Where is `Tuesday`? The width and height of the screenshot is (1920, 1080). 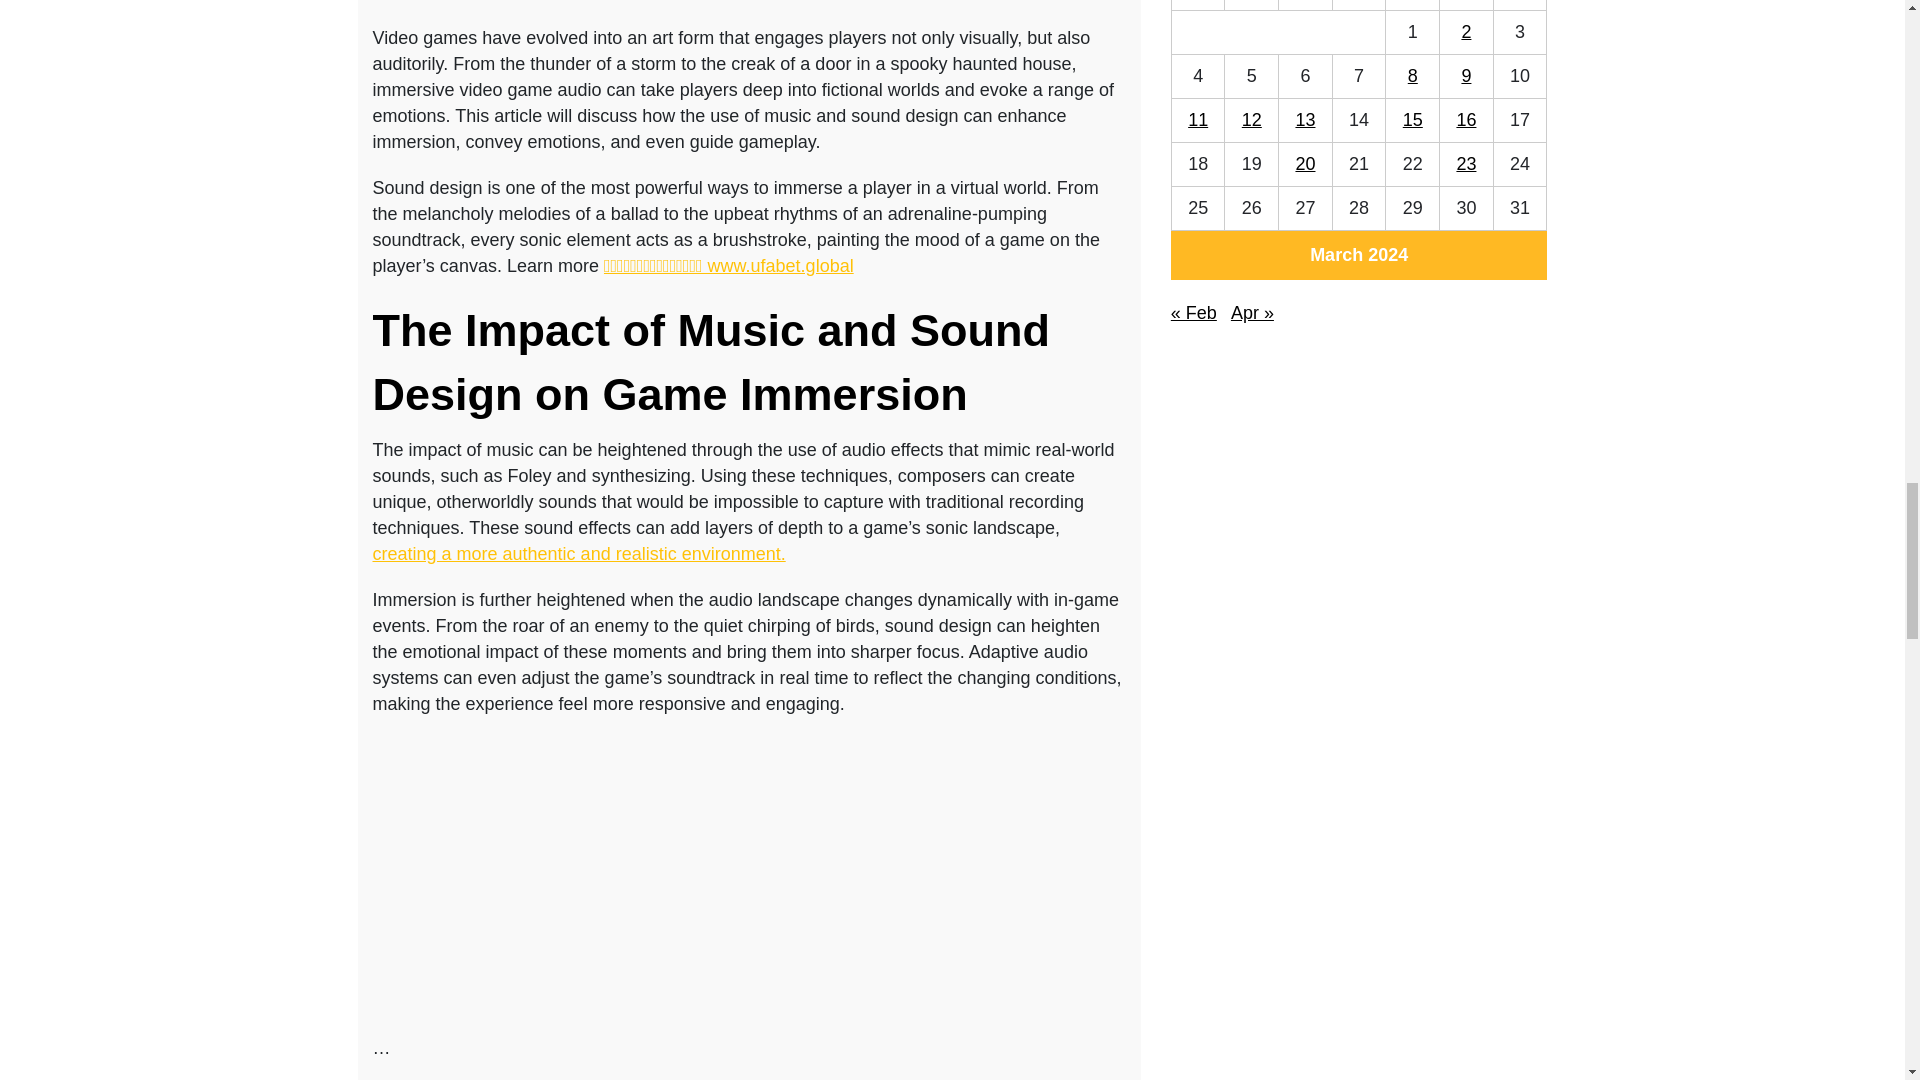
Tuesday is located at coordinates (1251, 4).